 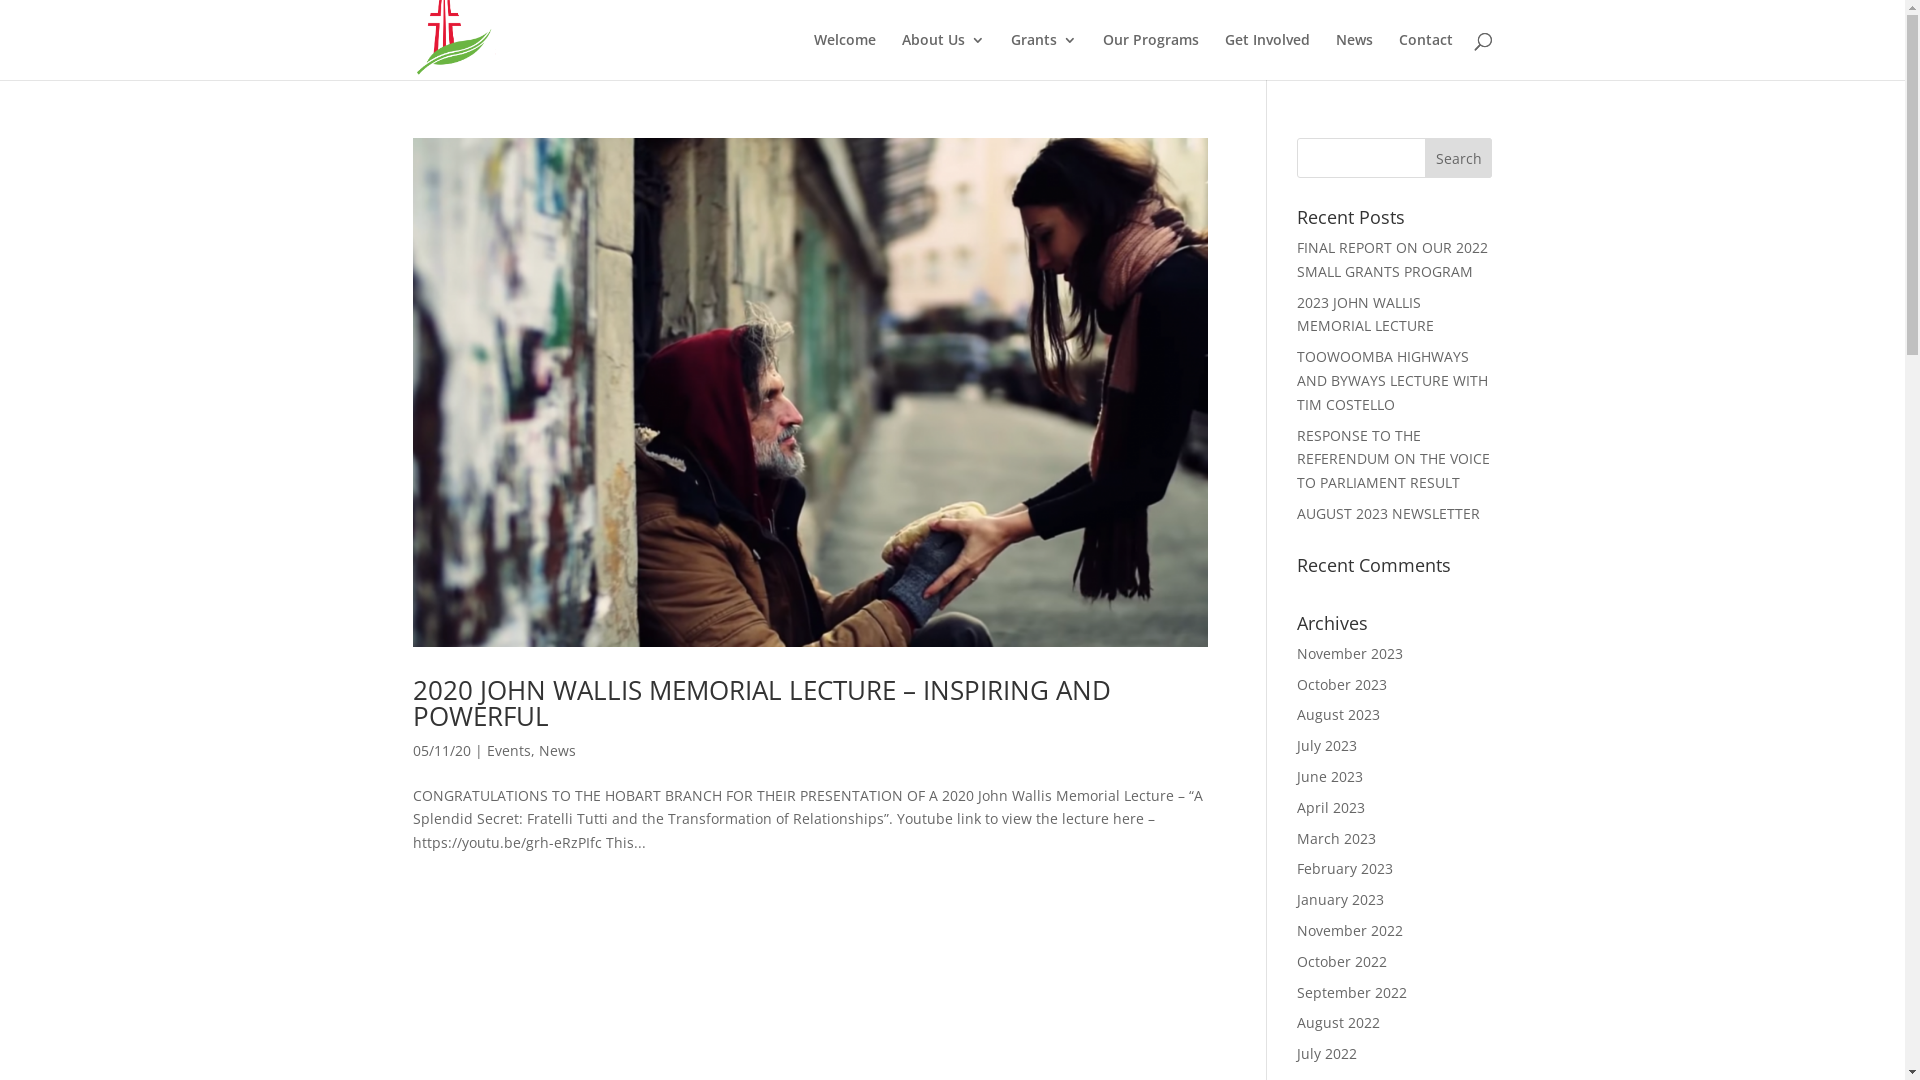 I want to click on Search, so click(x=1459, y=158).